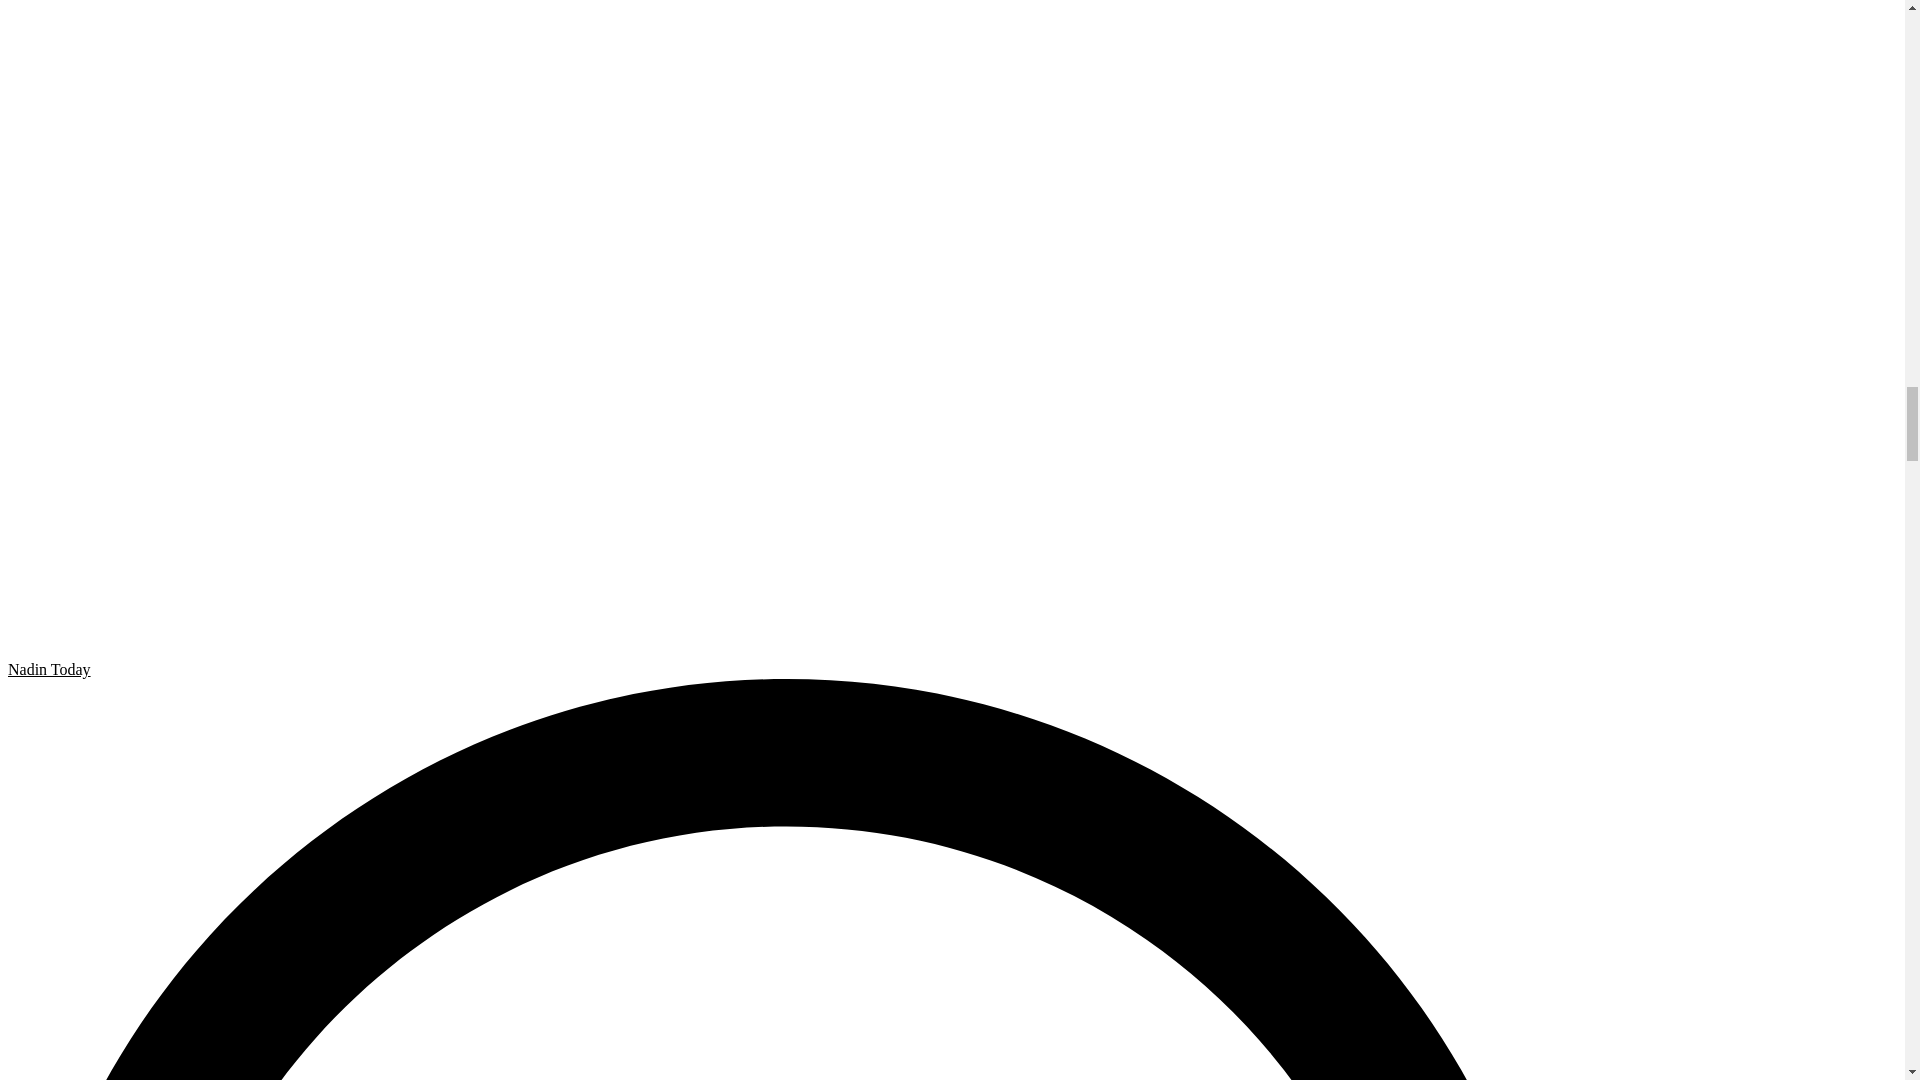 This screenshot has height=1080, width=1920. Describe the element at coordinates (48, 669) in the screenshot. I see `Nadin Today` at that location.